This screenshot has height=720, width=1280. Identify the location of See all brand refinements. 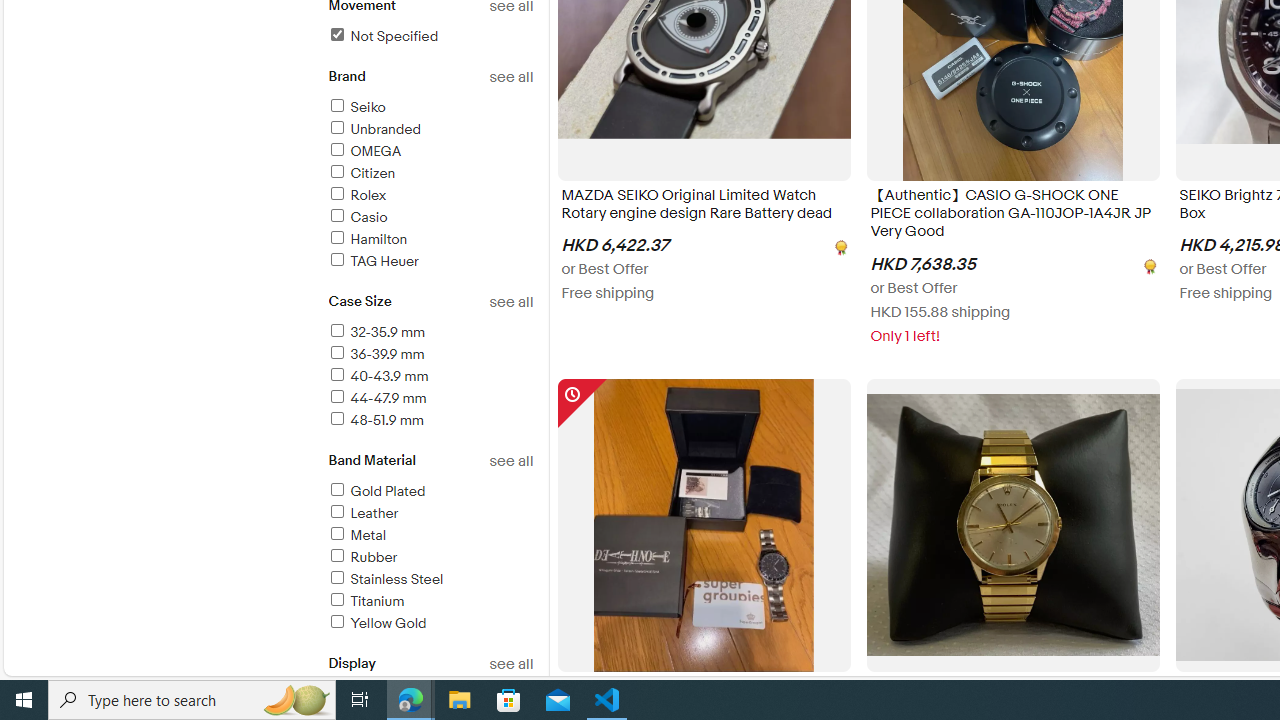
(510, 77).